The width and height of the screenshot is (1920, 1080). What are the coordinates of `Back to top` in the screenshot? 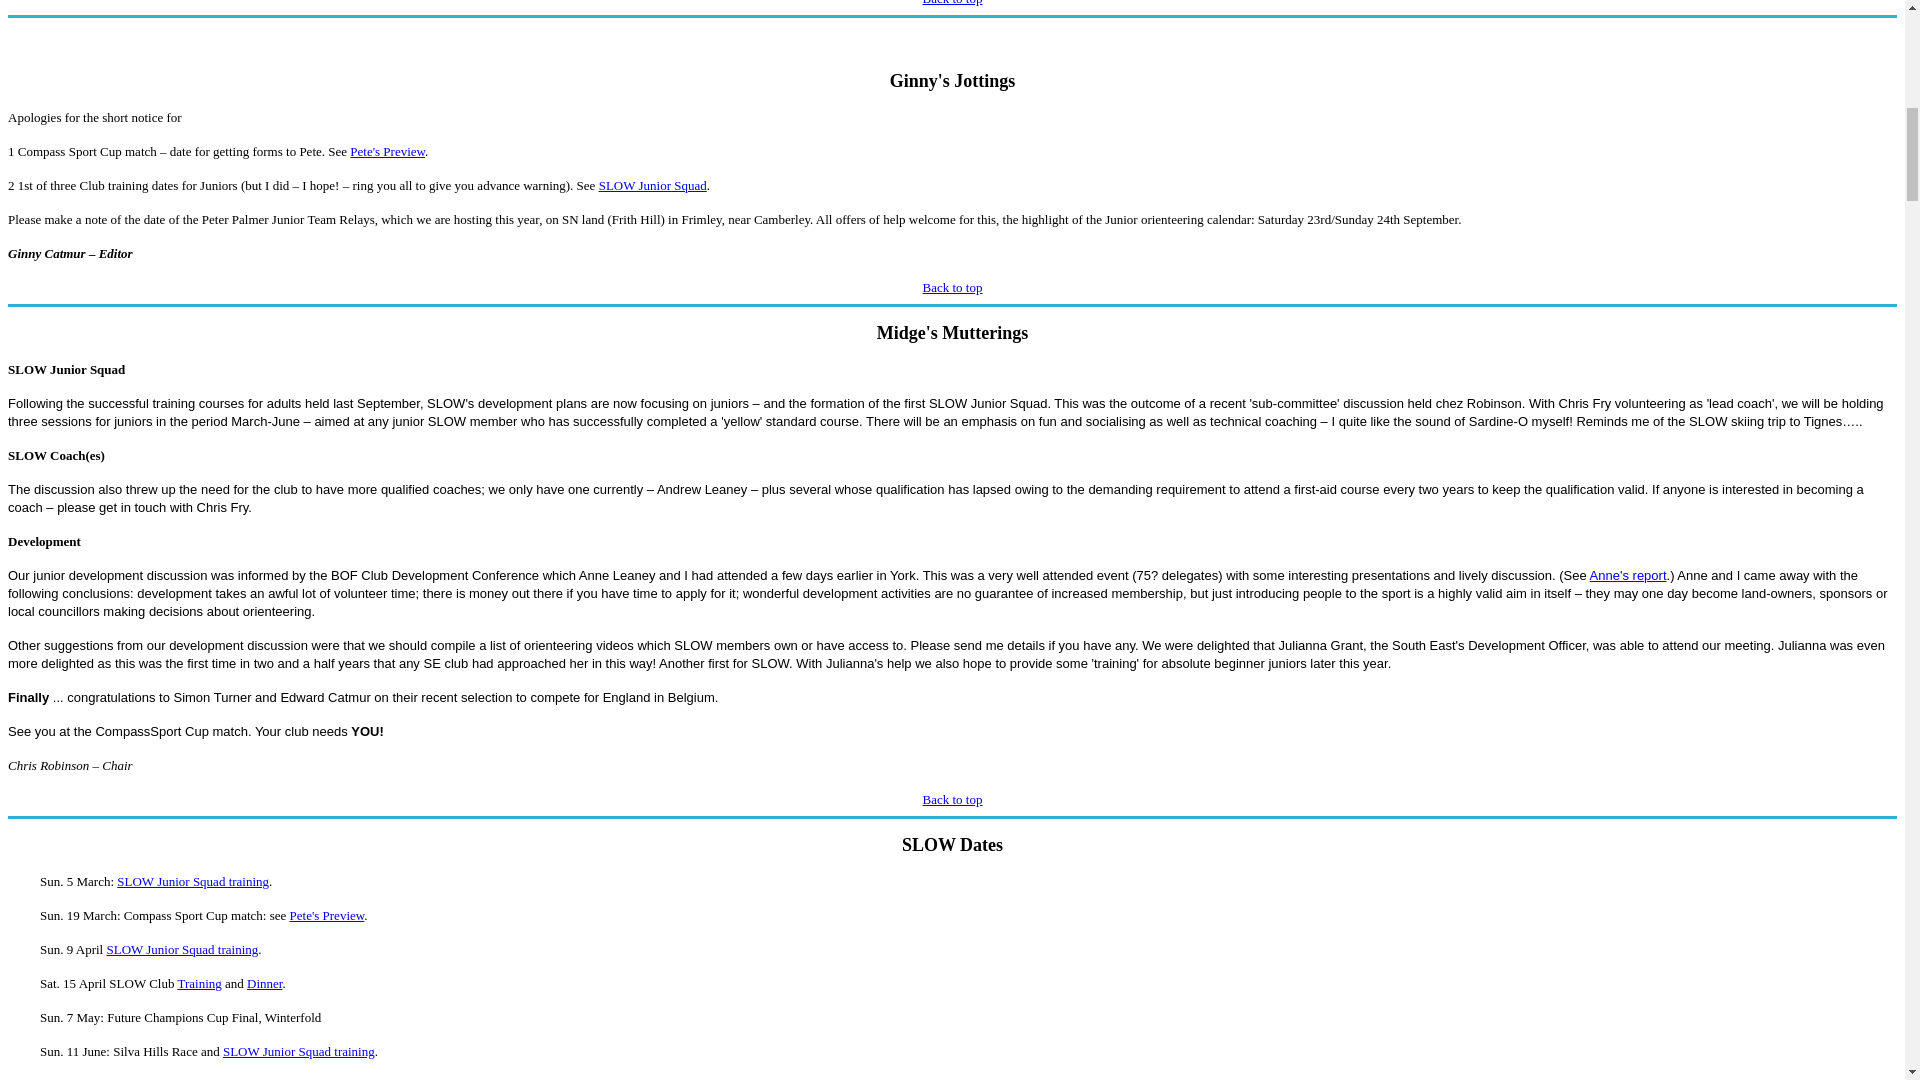 It's located at (953, 3).